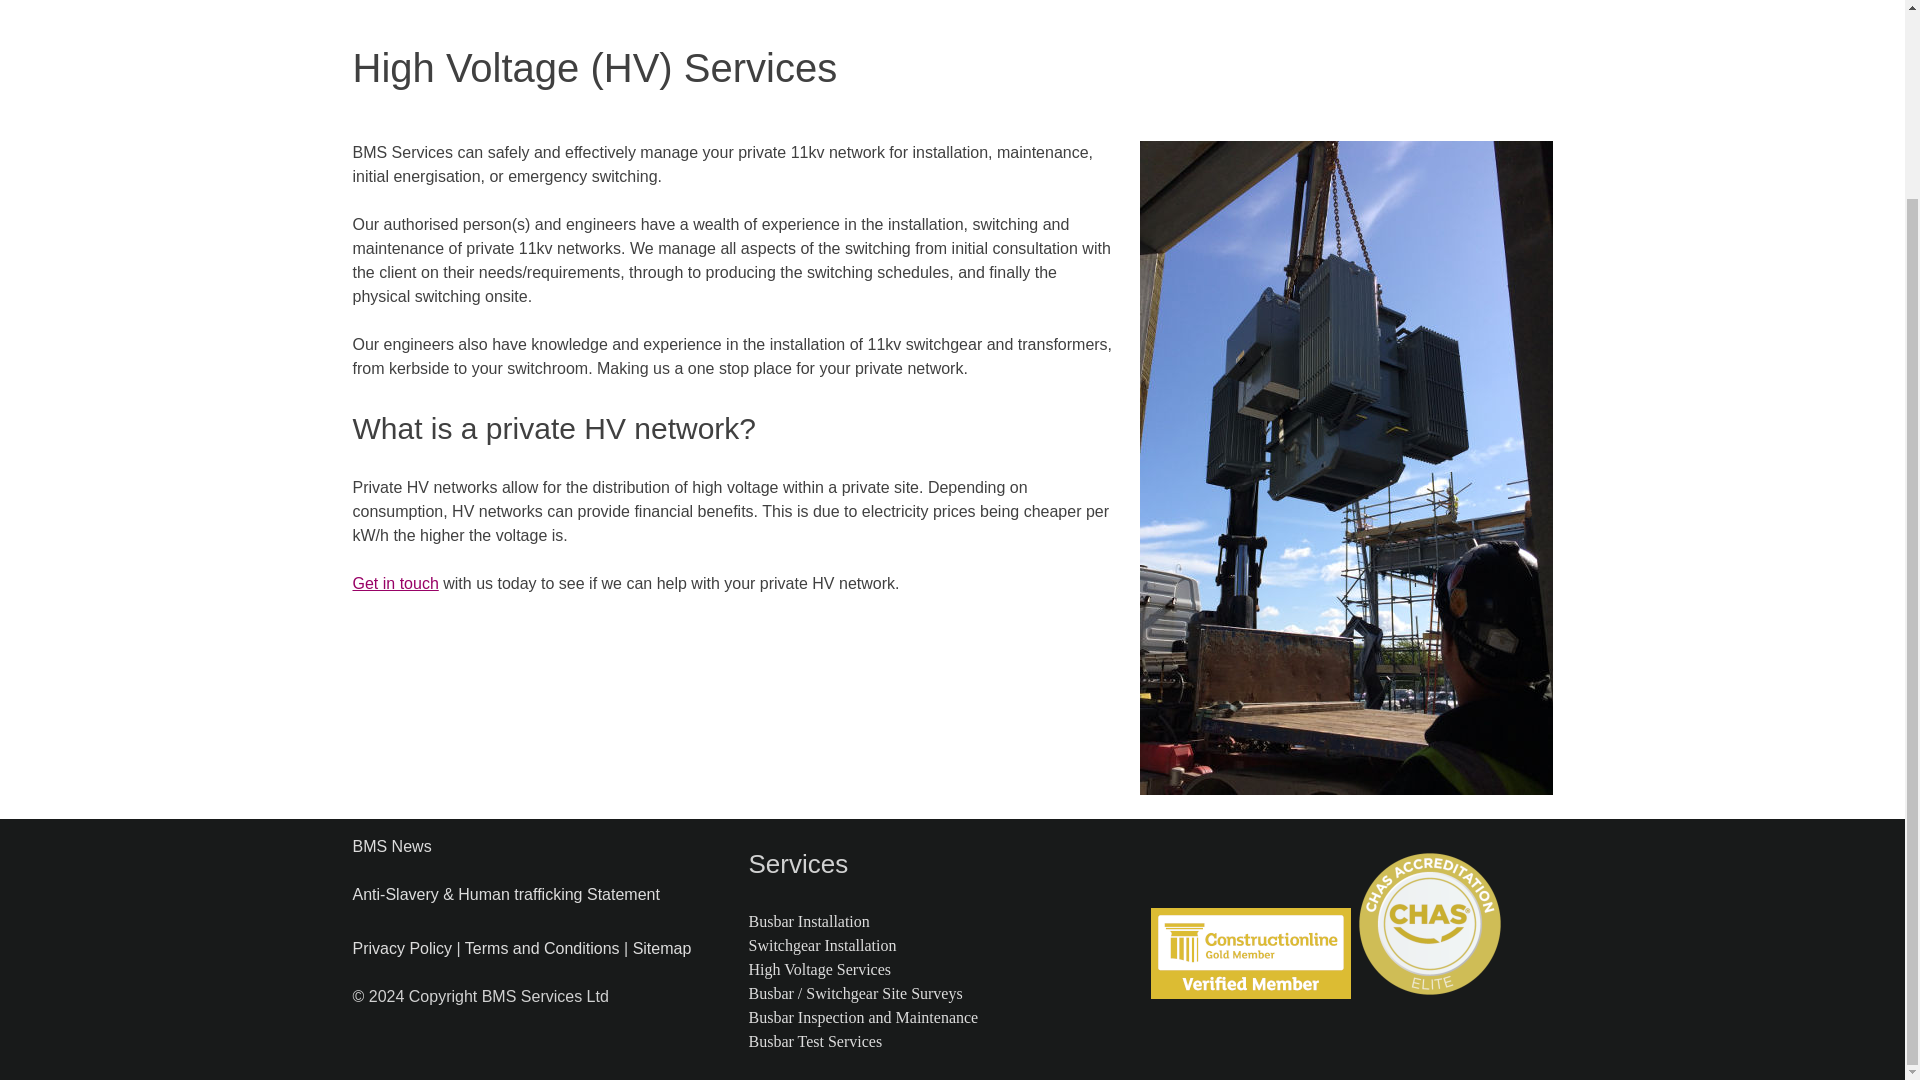 The image size is (1920, 1080). What do you see at coordinates (401, 948) in the screenshot?
I see `Privacy Policy` at bounding box center [401, 948].